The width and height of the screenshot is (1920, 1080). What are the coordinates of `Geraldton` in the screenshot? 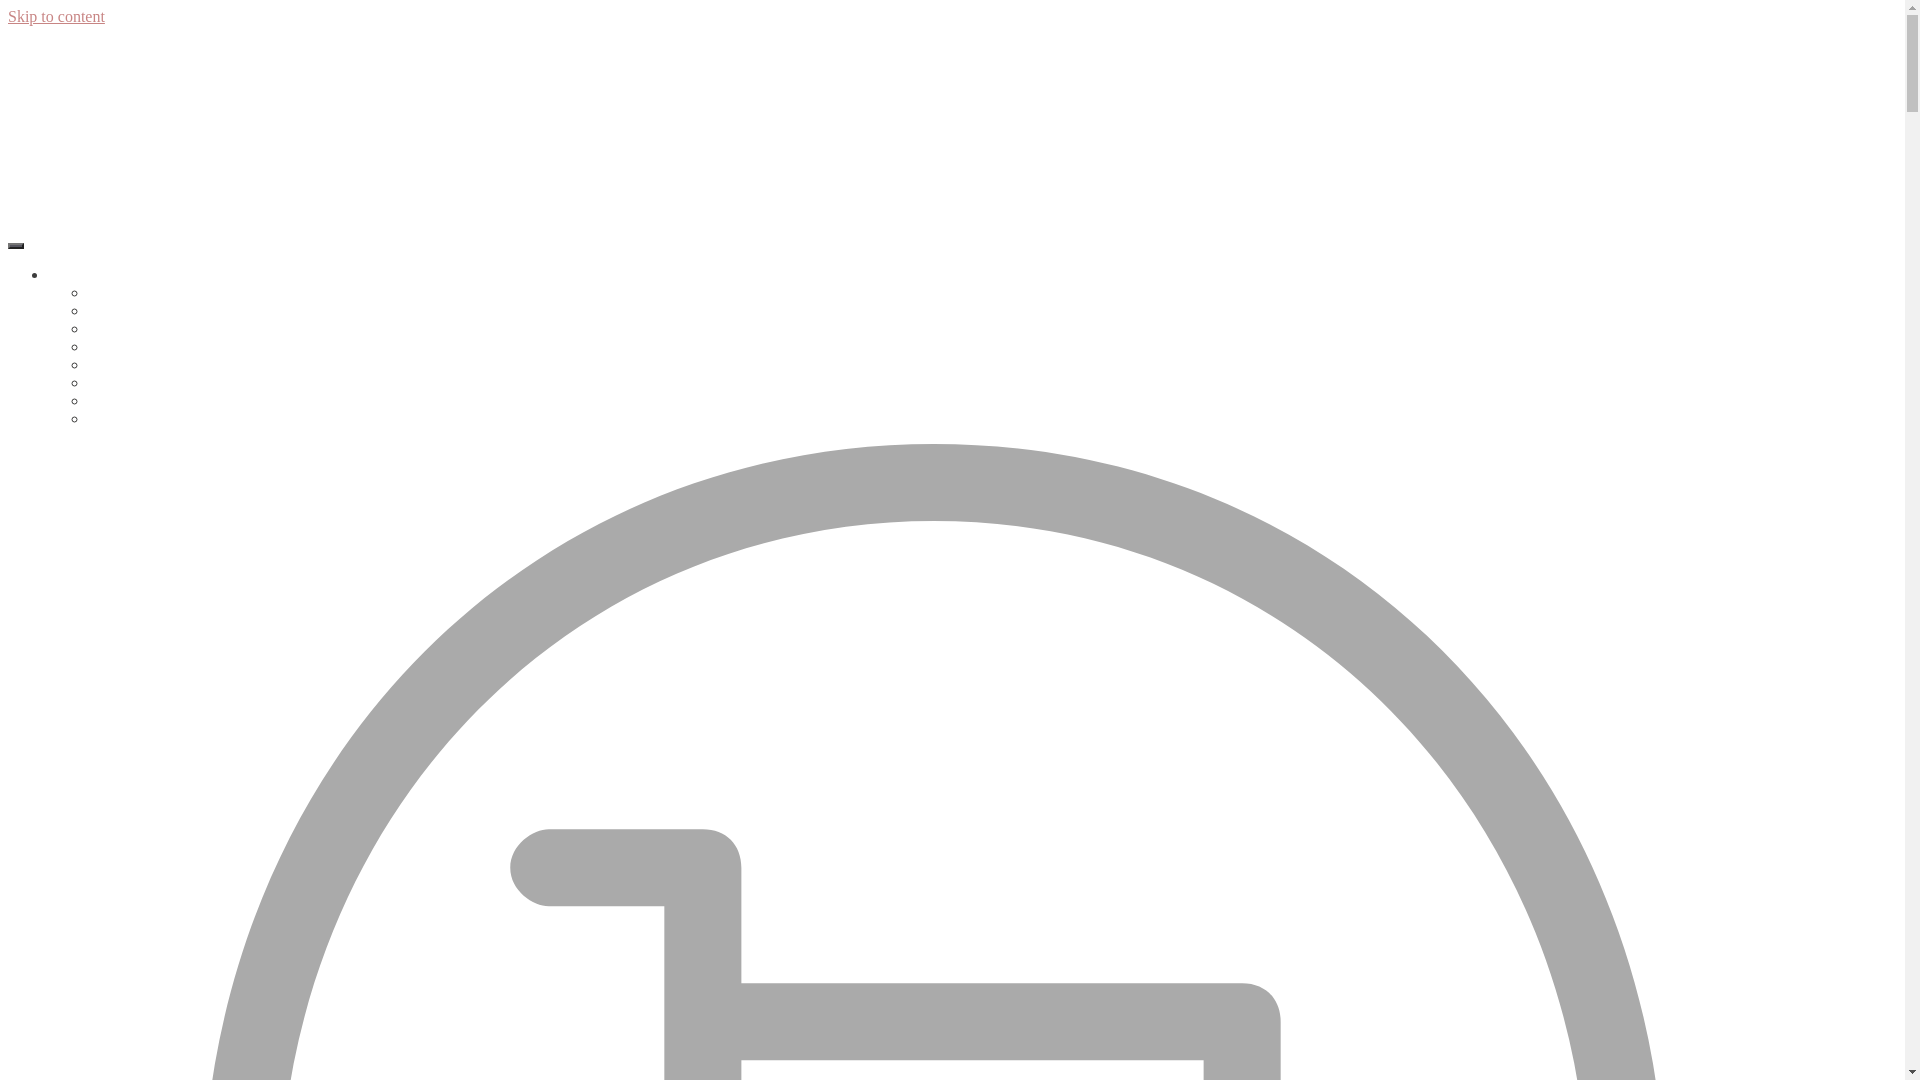 It's located at (120, 364).